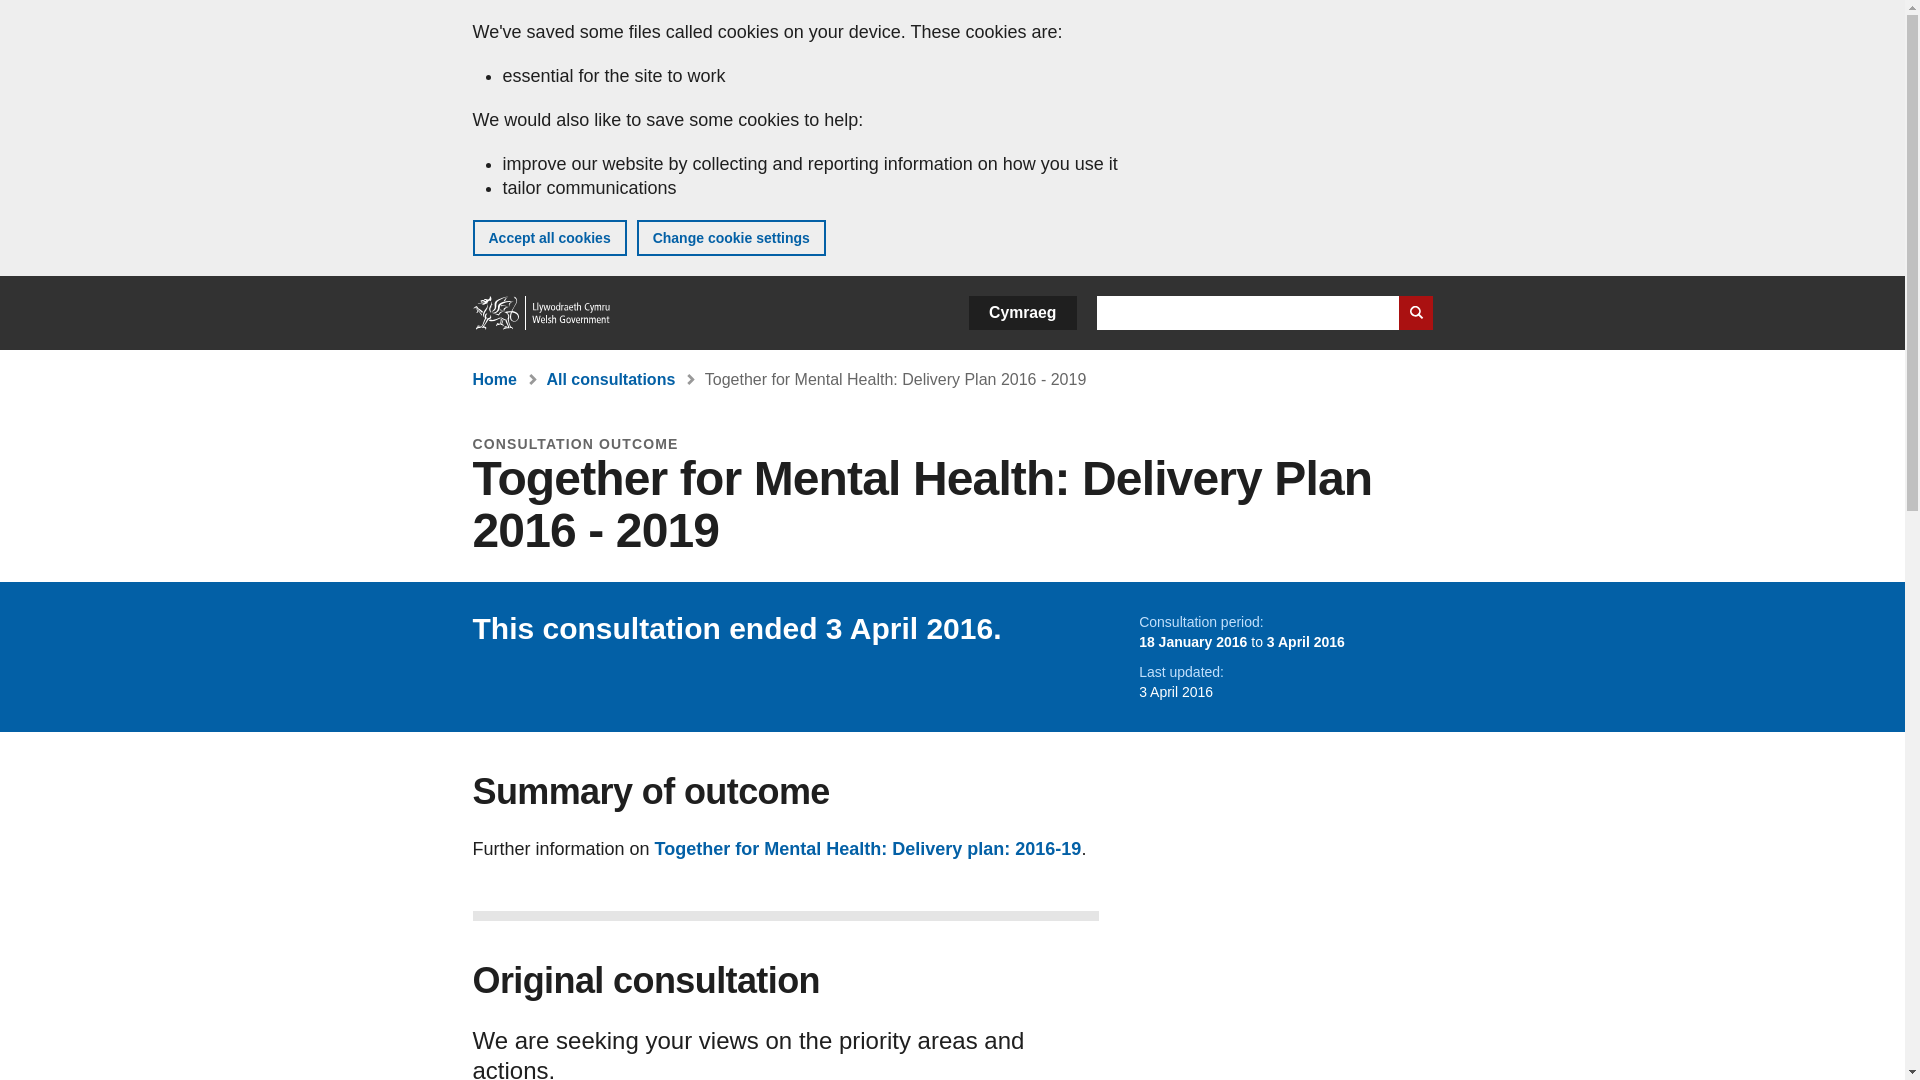  Describe the element at coordinates (494, 379) in the screenshot. I see `Home` at that location.